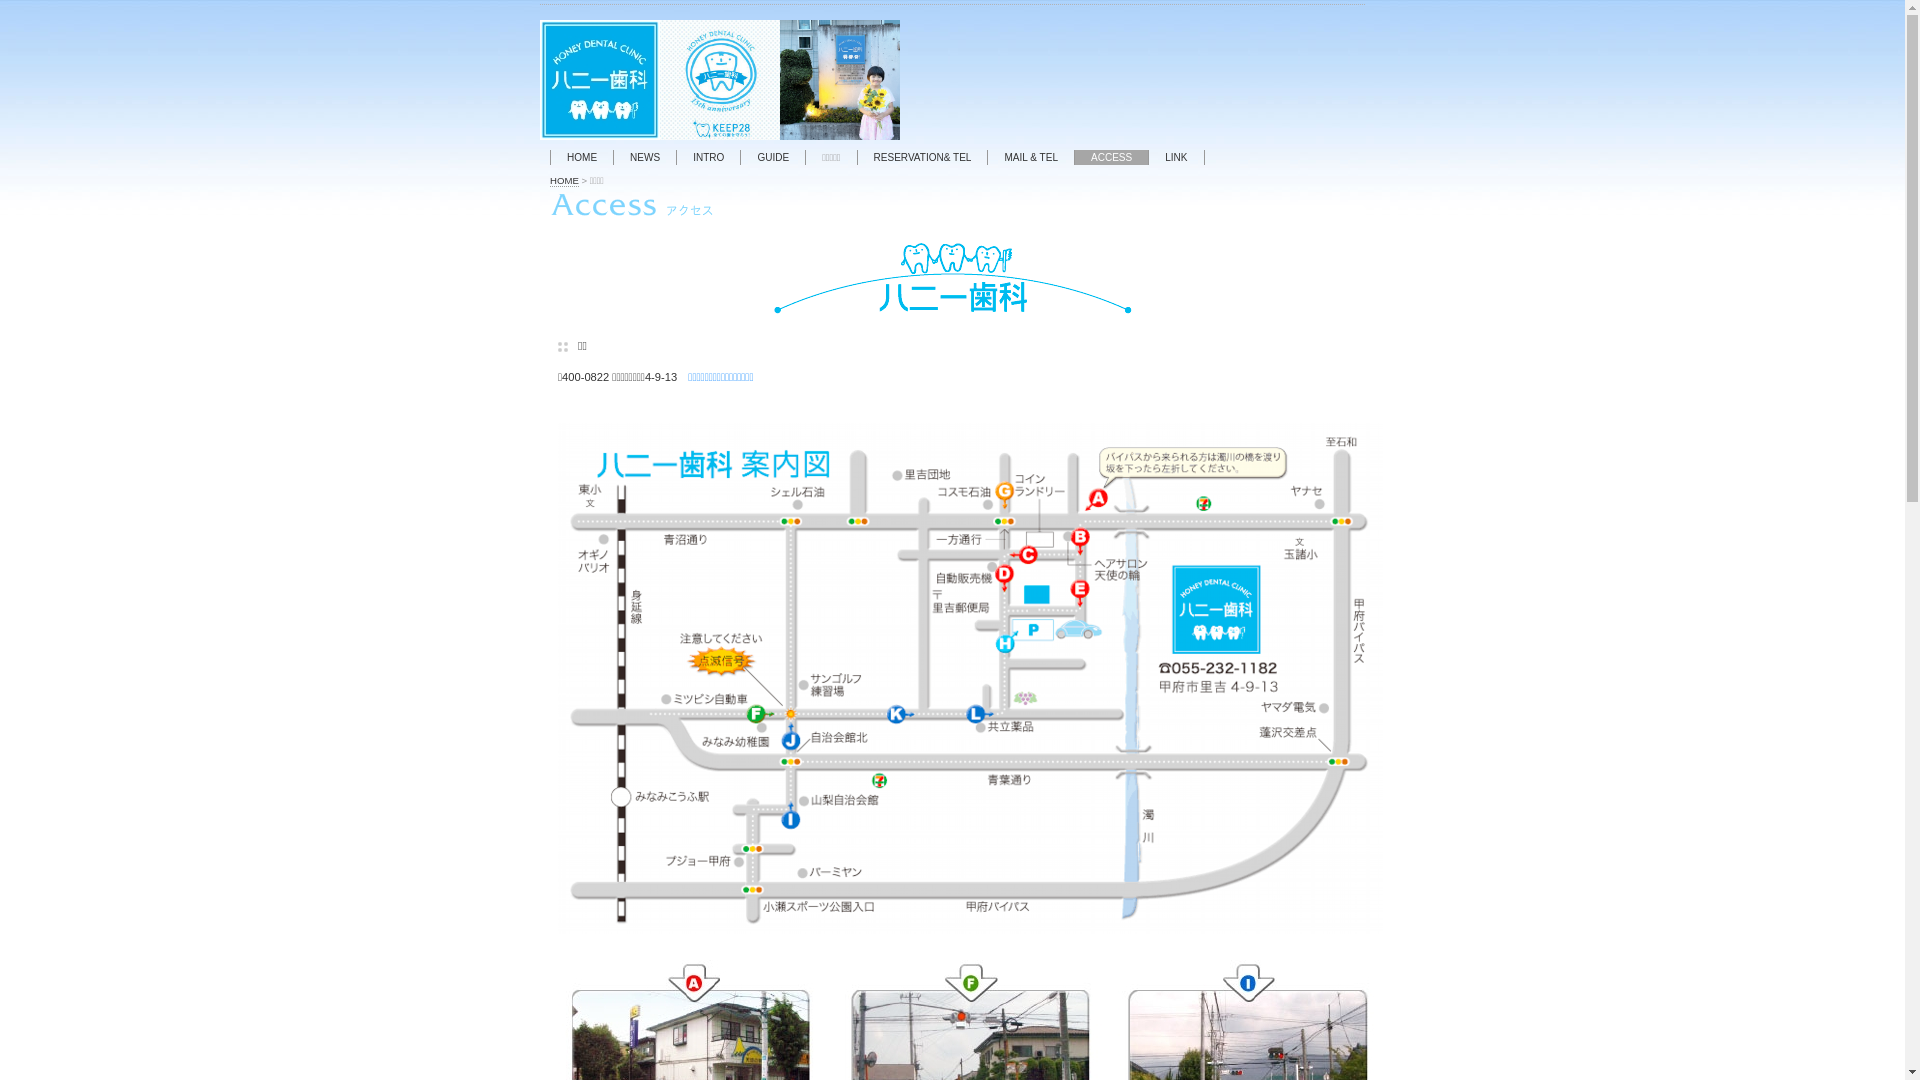 Image resolution: width=1920 pixels, height=1080 pixels. Describe the element at coordinates (773, 158) in the screenshot. I see `GUIDE` at that location.